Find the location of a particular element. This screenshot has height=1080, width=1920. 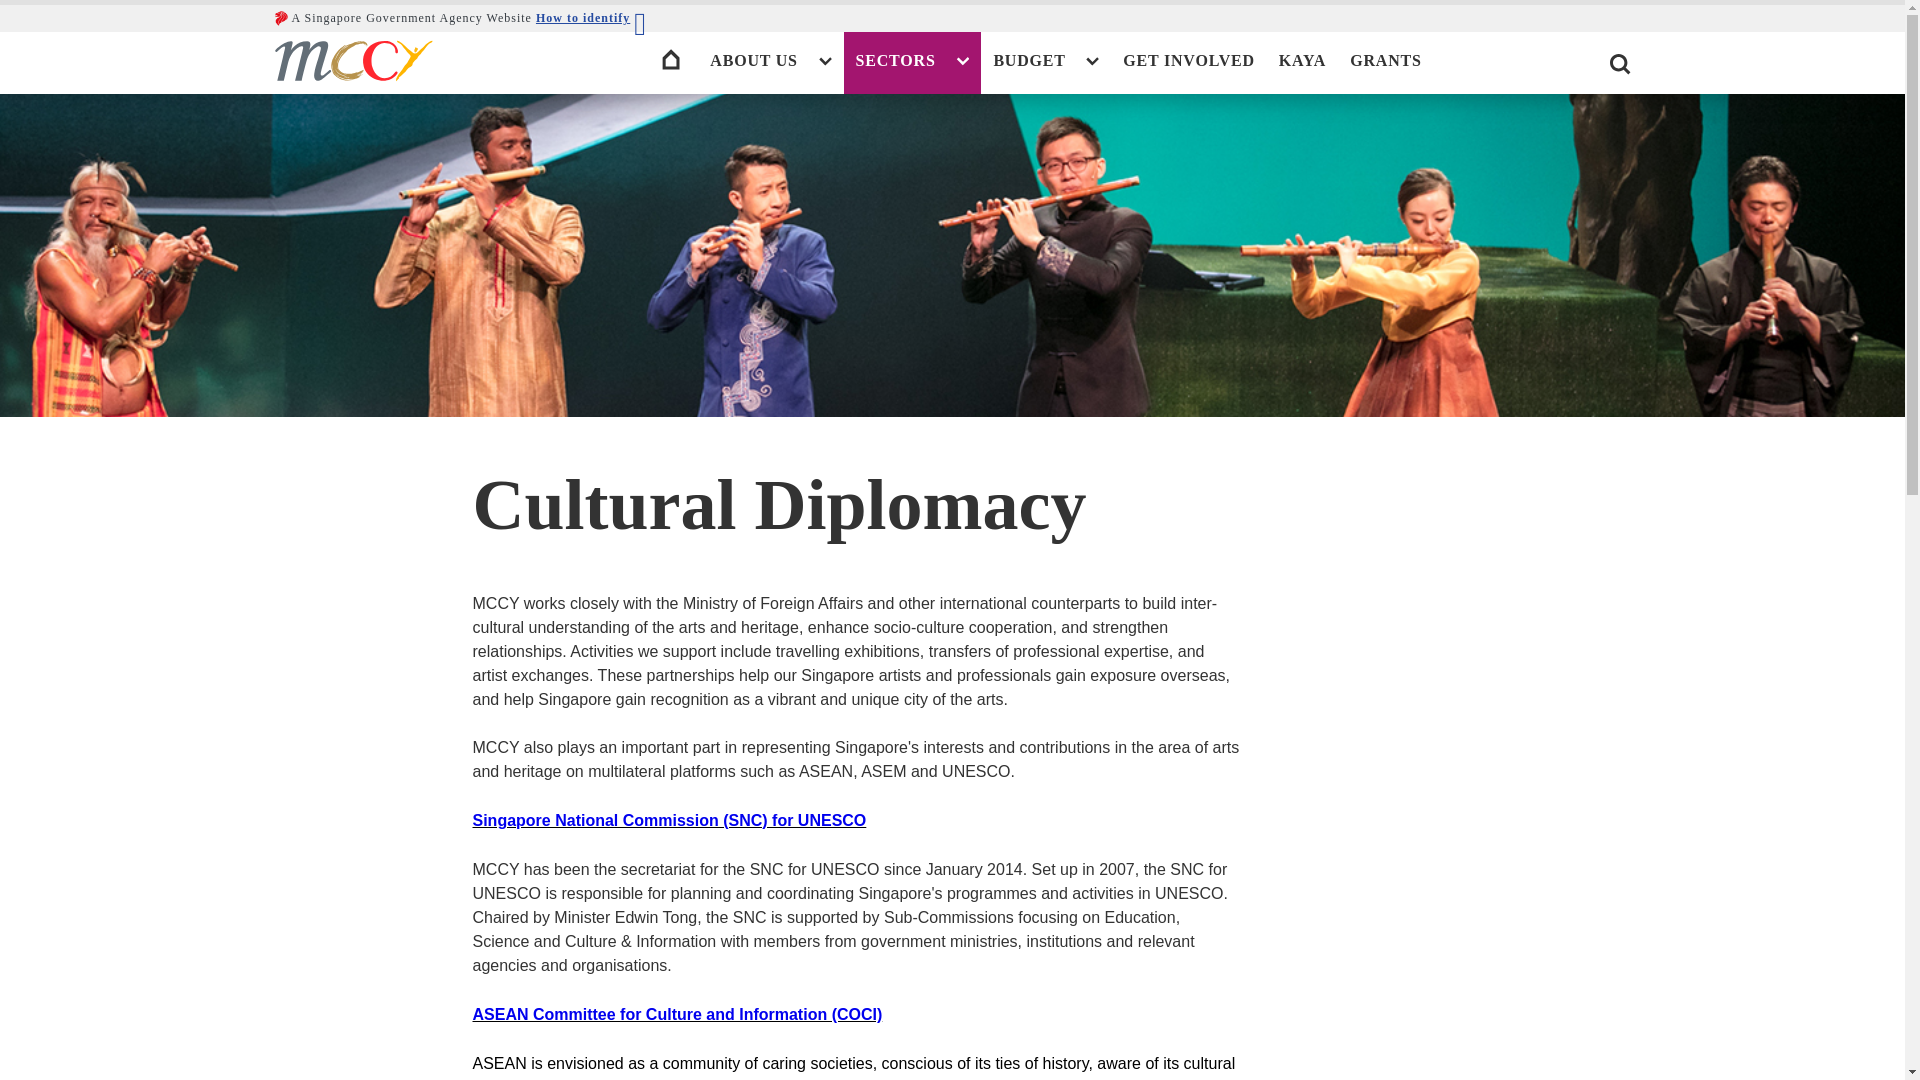

GRANTS is located at coordinates (1385, 60).